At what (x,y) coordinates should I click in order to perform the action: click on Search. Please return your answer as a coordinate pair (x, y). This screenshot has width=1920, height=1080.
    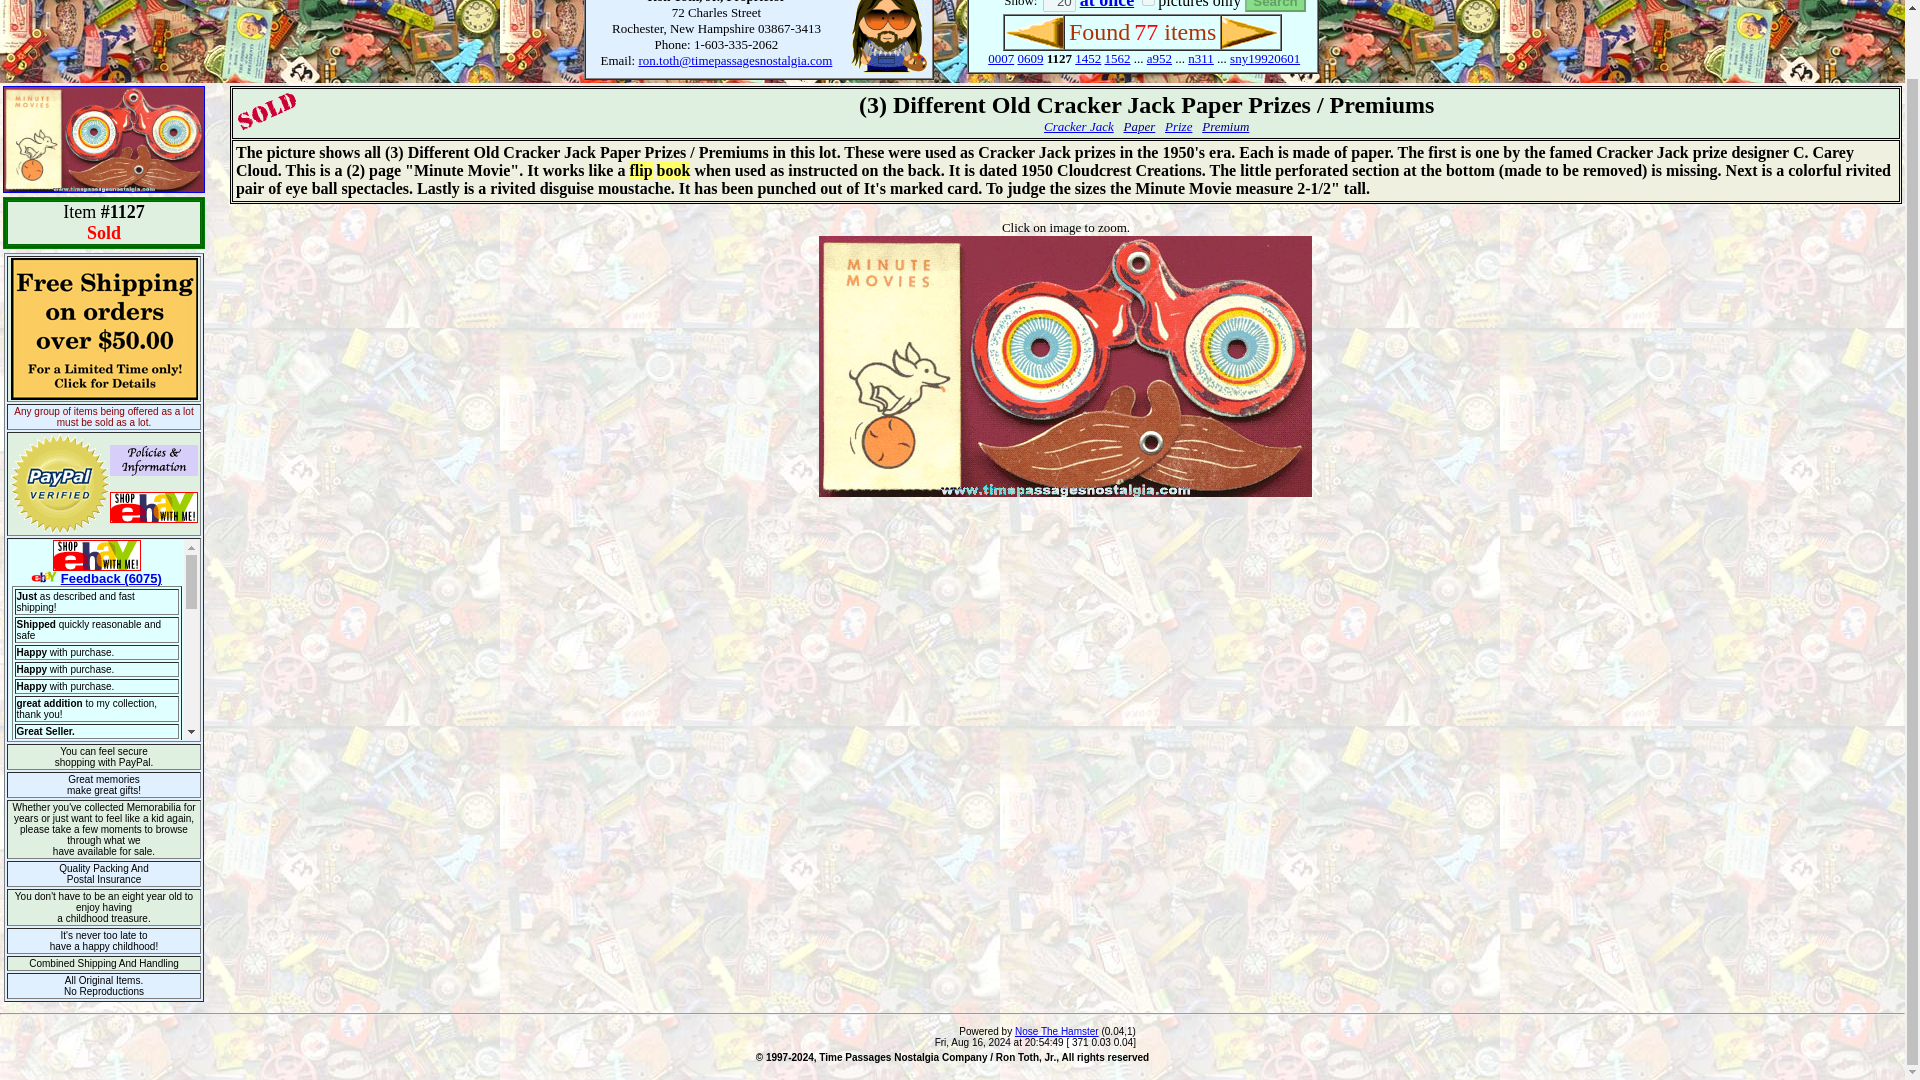
    Looking at the image, I should click on (1274, 6).